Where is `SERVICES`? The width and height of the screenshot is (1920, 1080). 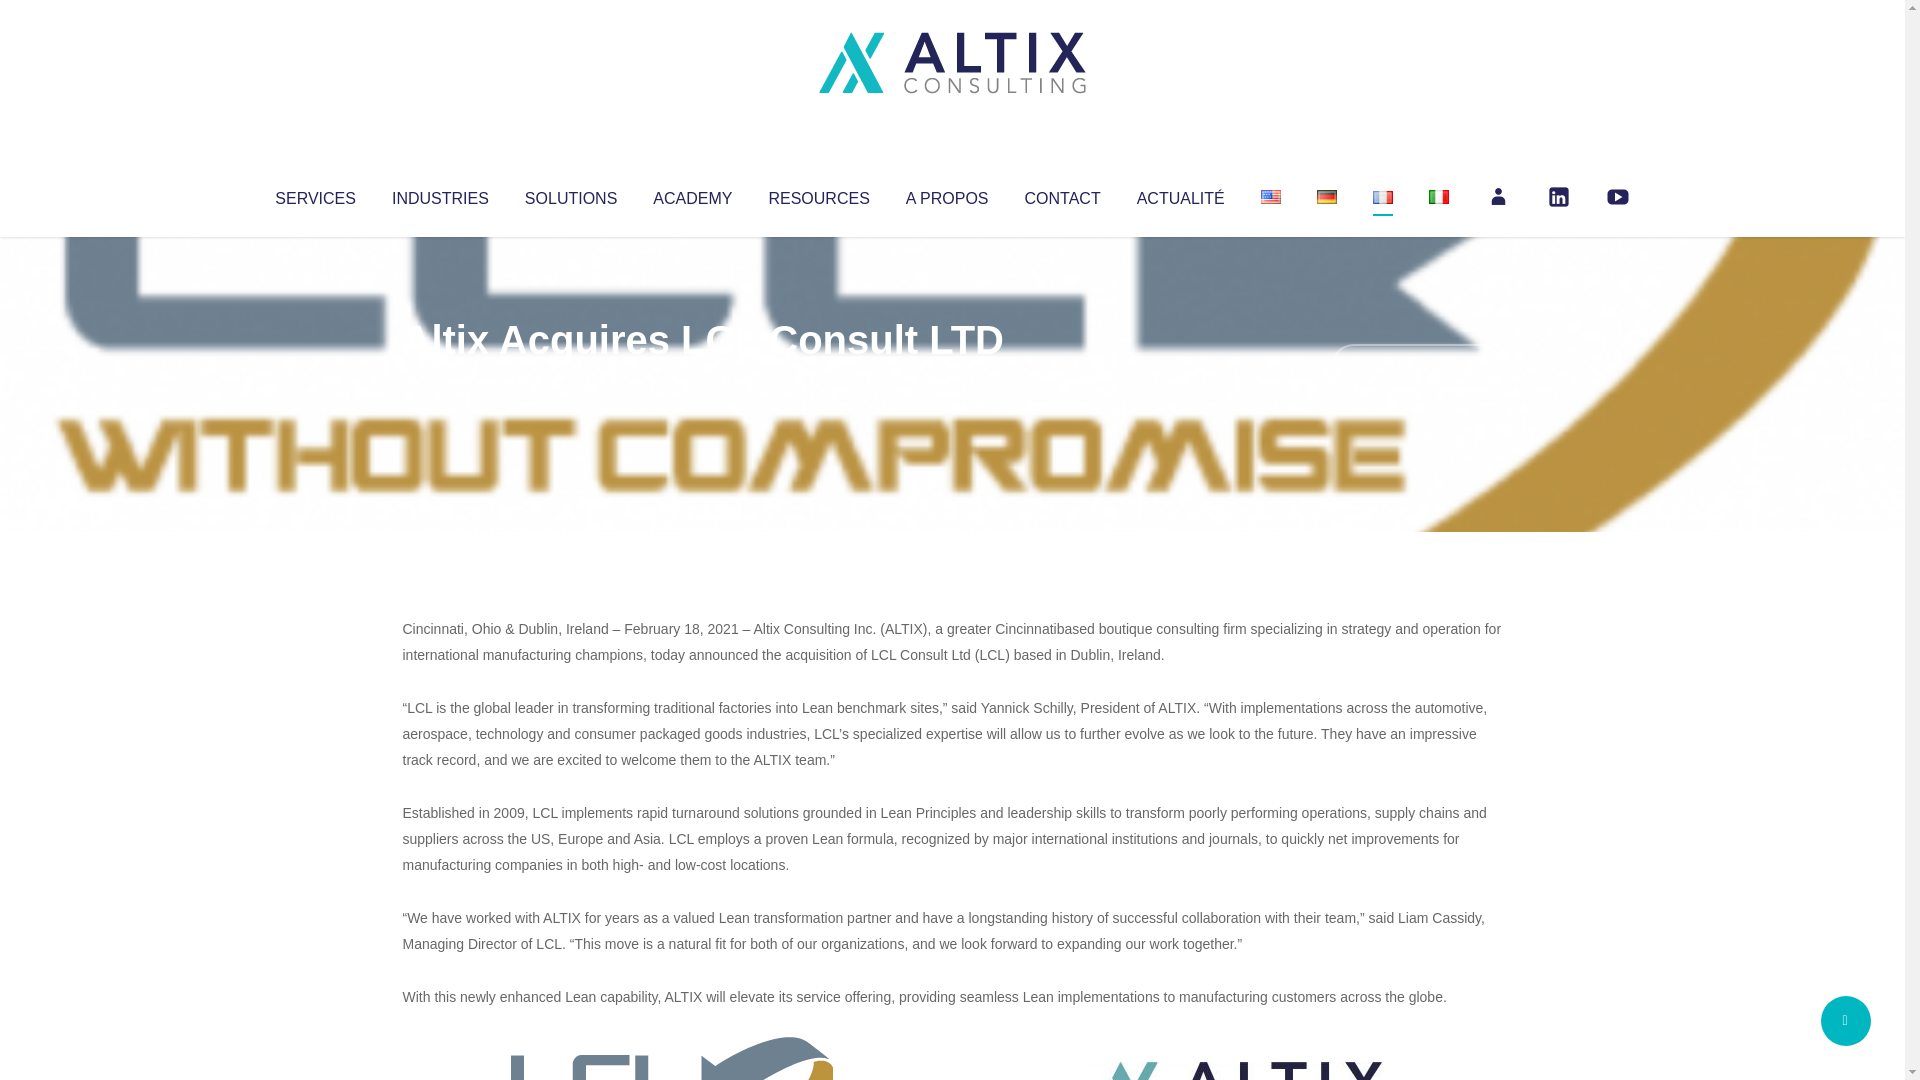
SERVICES is located at coordinates (314, 194).